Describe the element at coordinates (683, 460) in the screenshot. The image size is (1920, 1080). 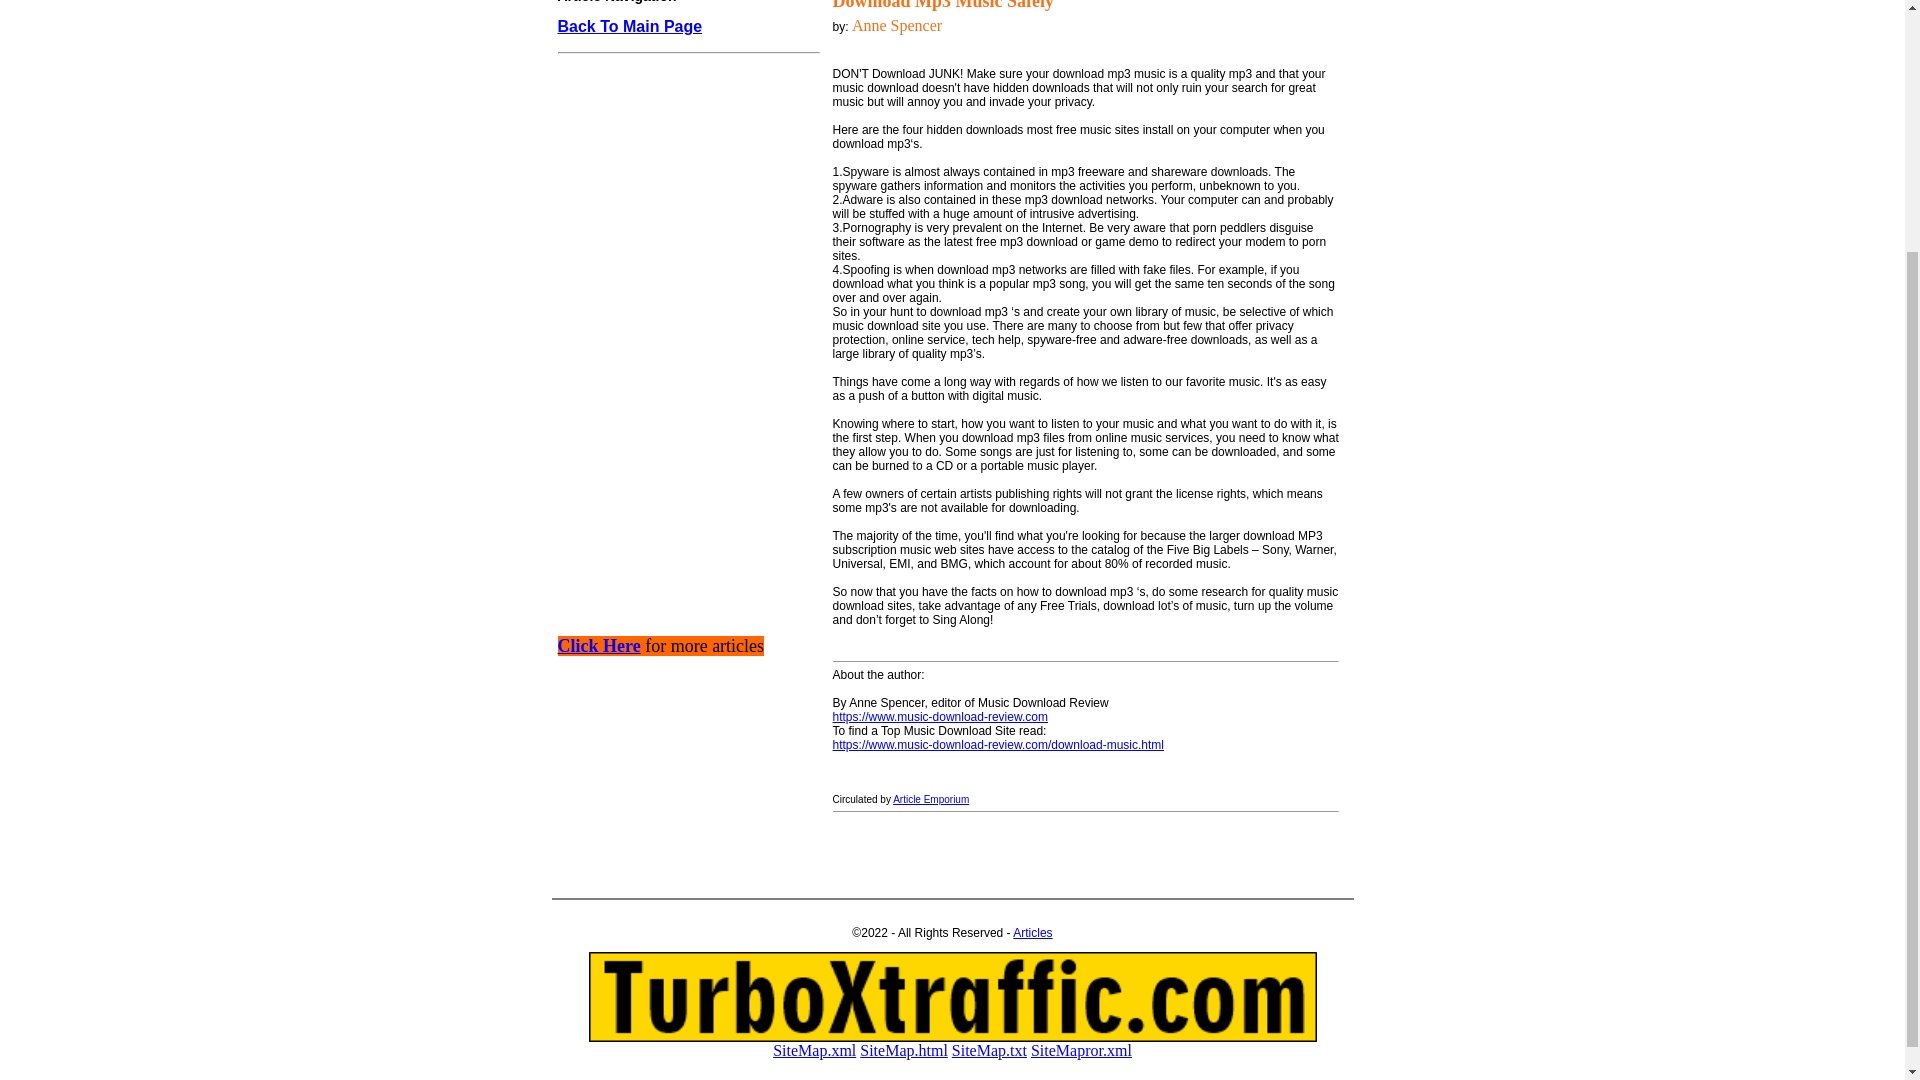
I see `Advertisement` at that location.